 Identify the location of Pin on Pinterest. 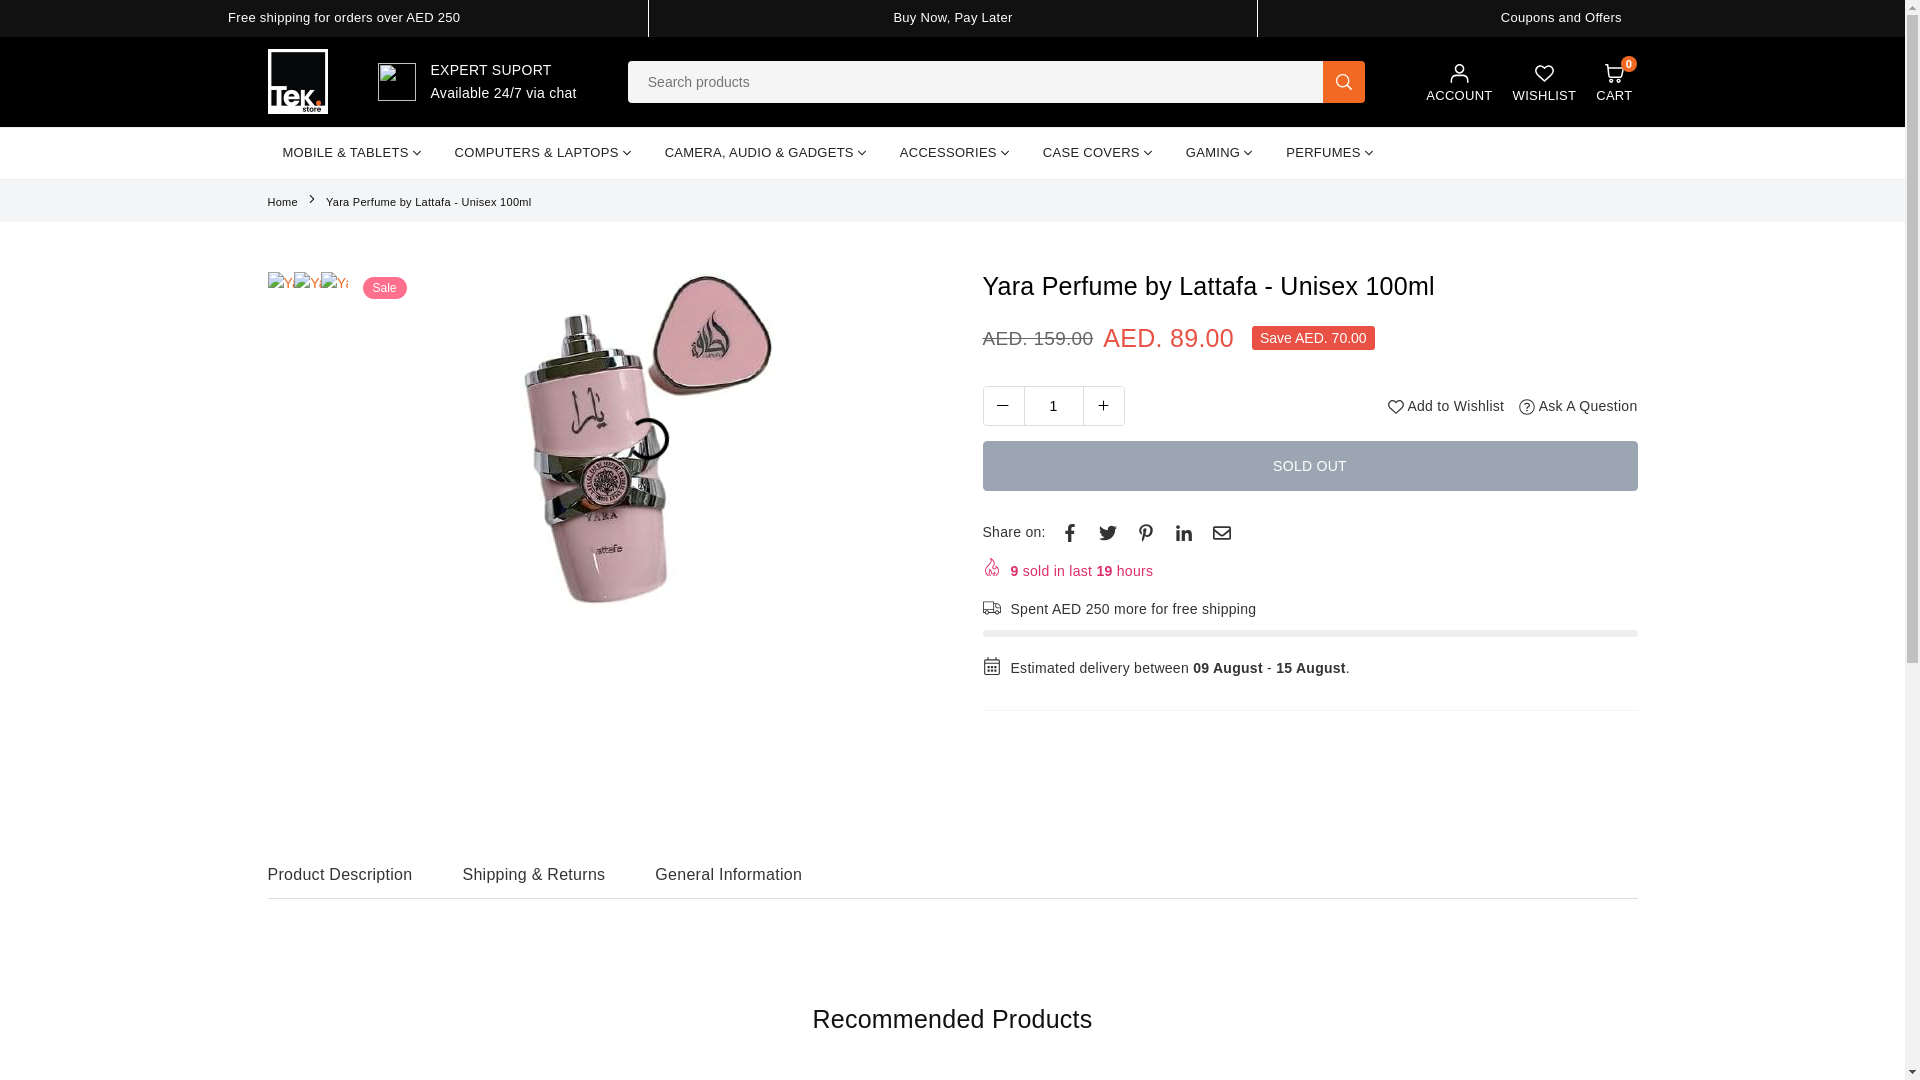
(1146, 532).